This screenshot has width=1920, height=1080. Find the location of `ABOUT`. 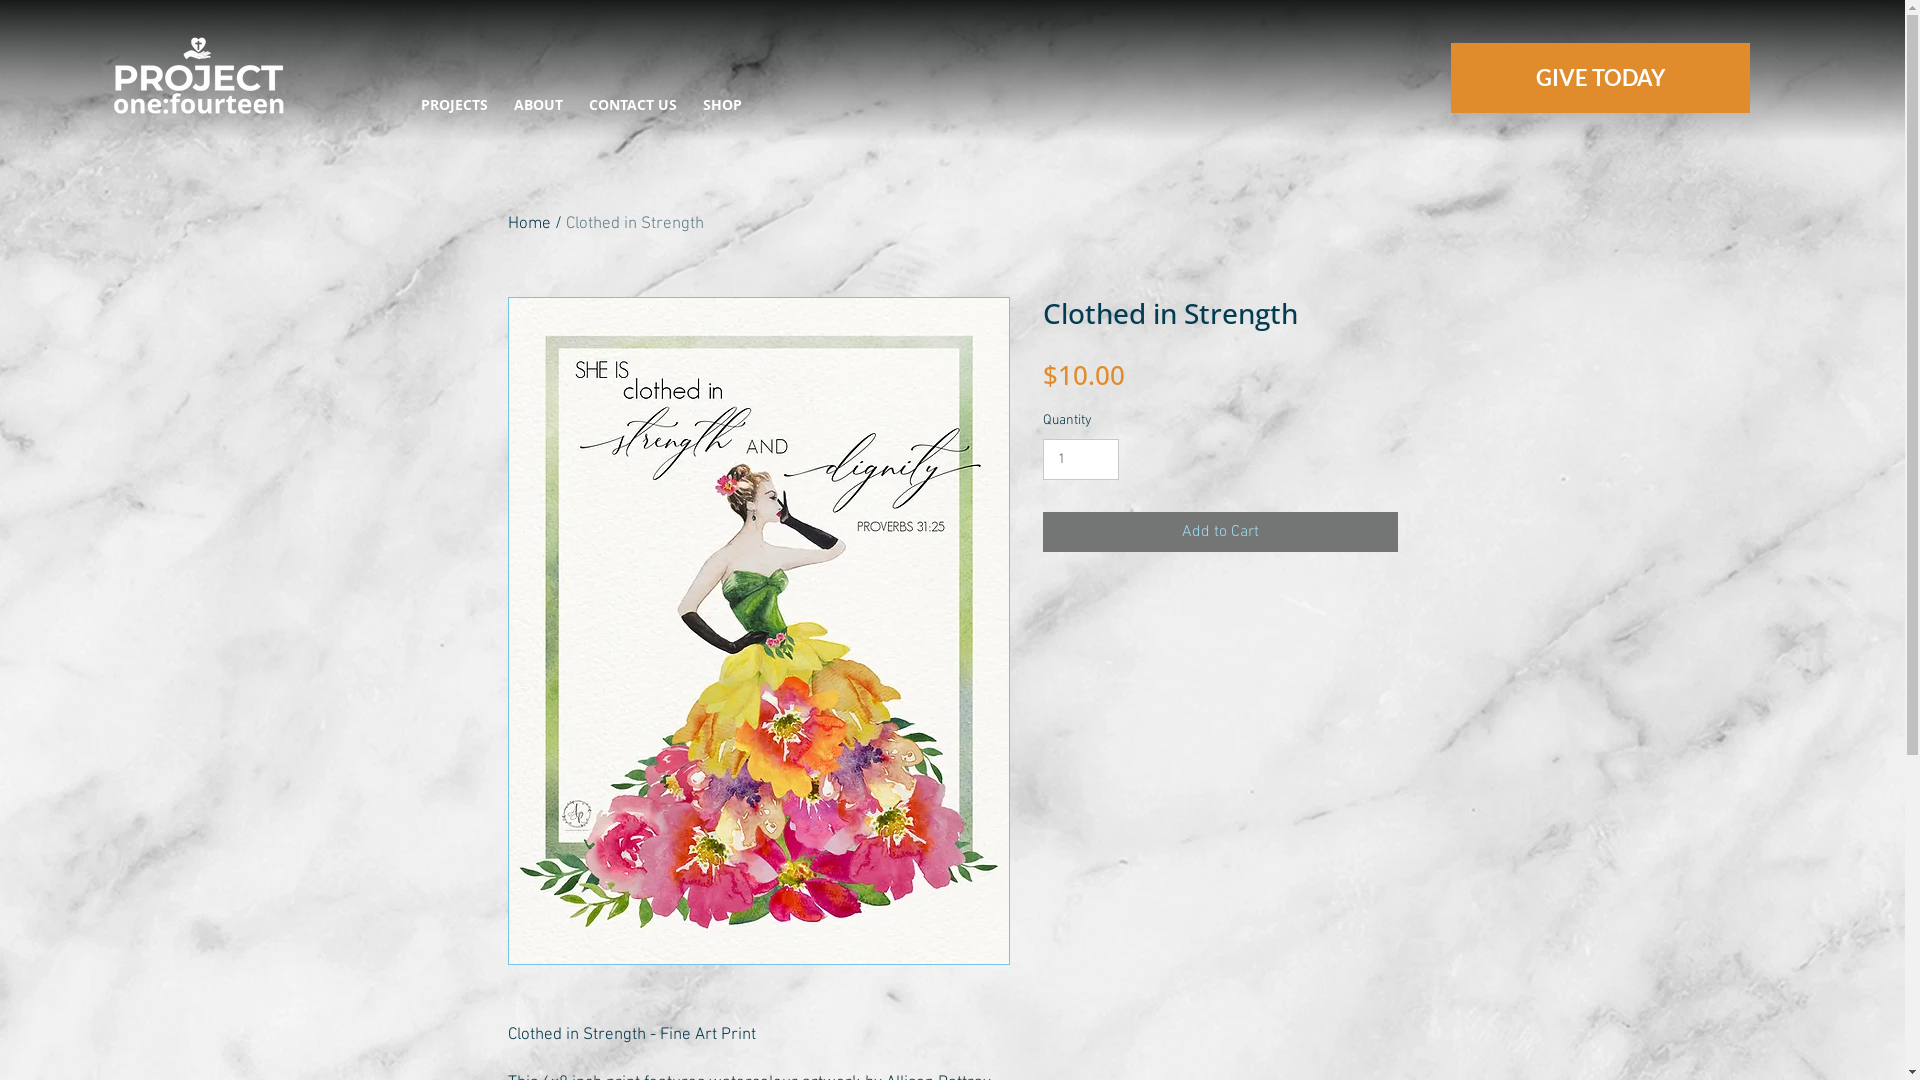

ABOUT is located at coordinates (538, 105).